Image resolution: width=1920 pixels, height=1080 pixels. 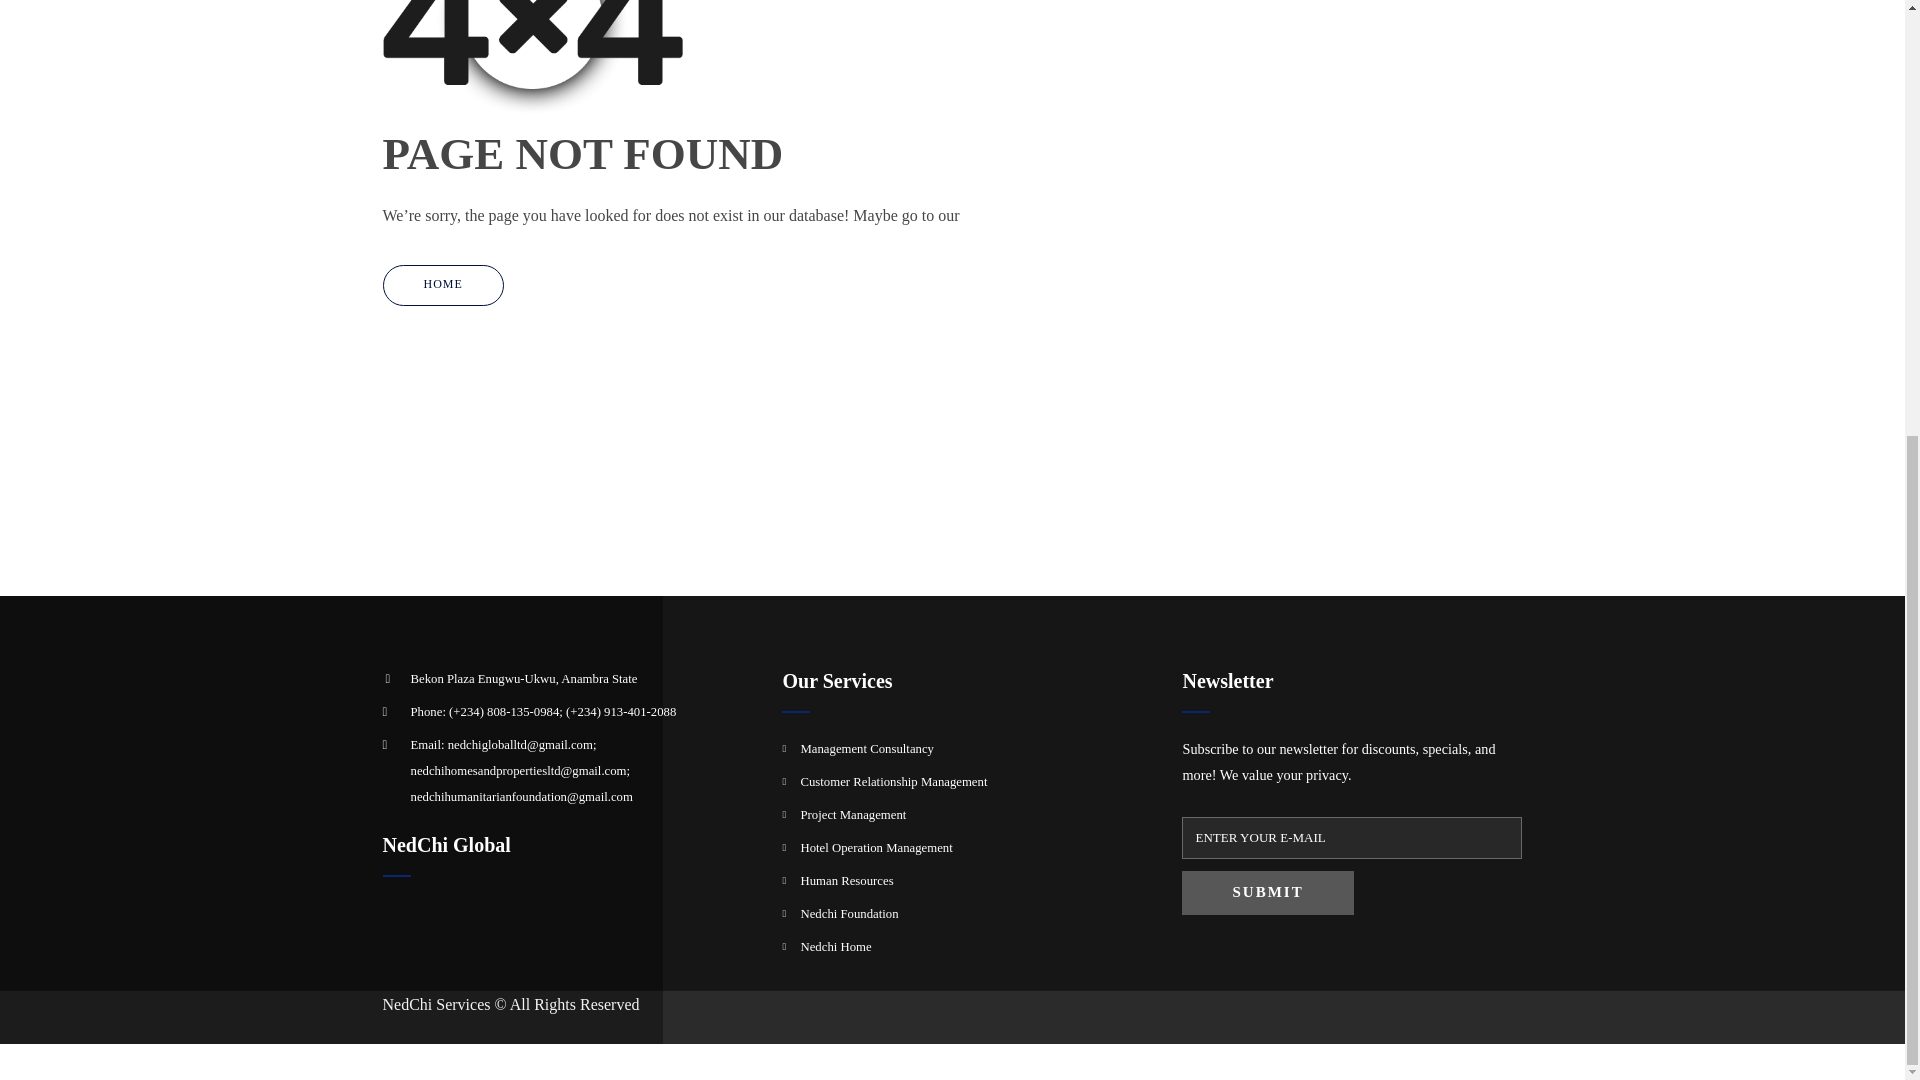 What do you see at coordinates (846, 880) in the screenshot?
I see `Human Resources` at bounding box center [846, 880].